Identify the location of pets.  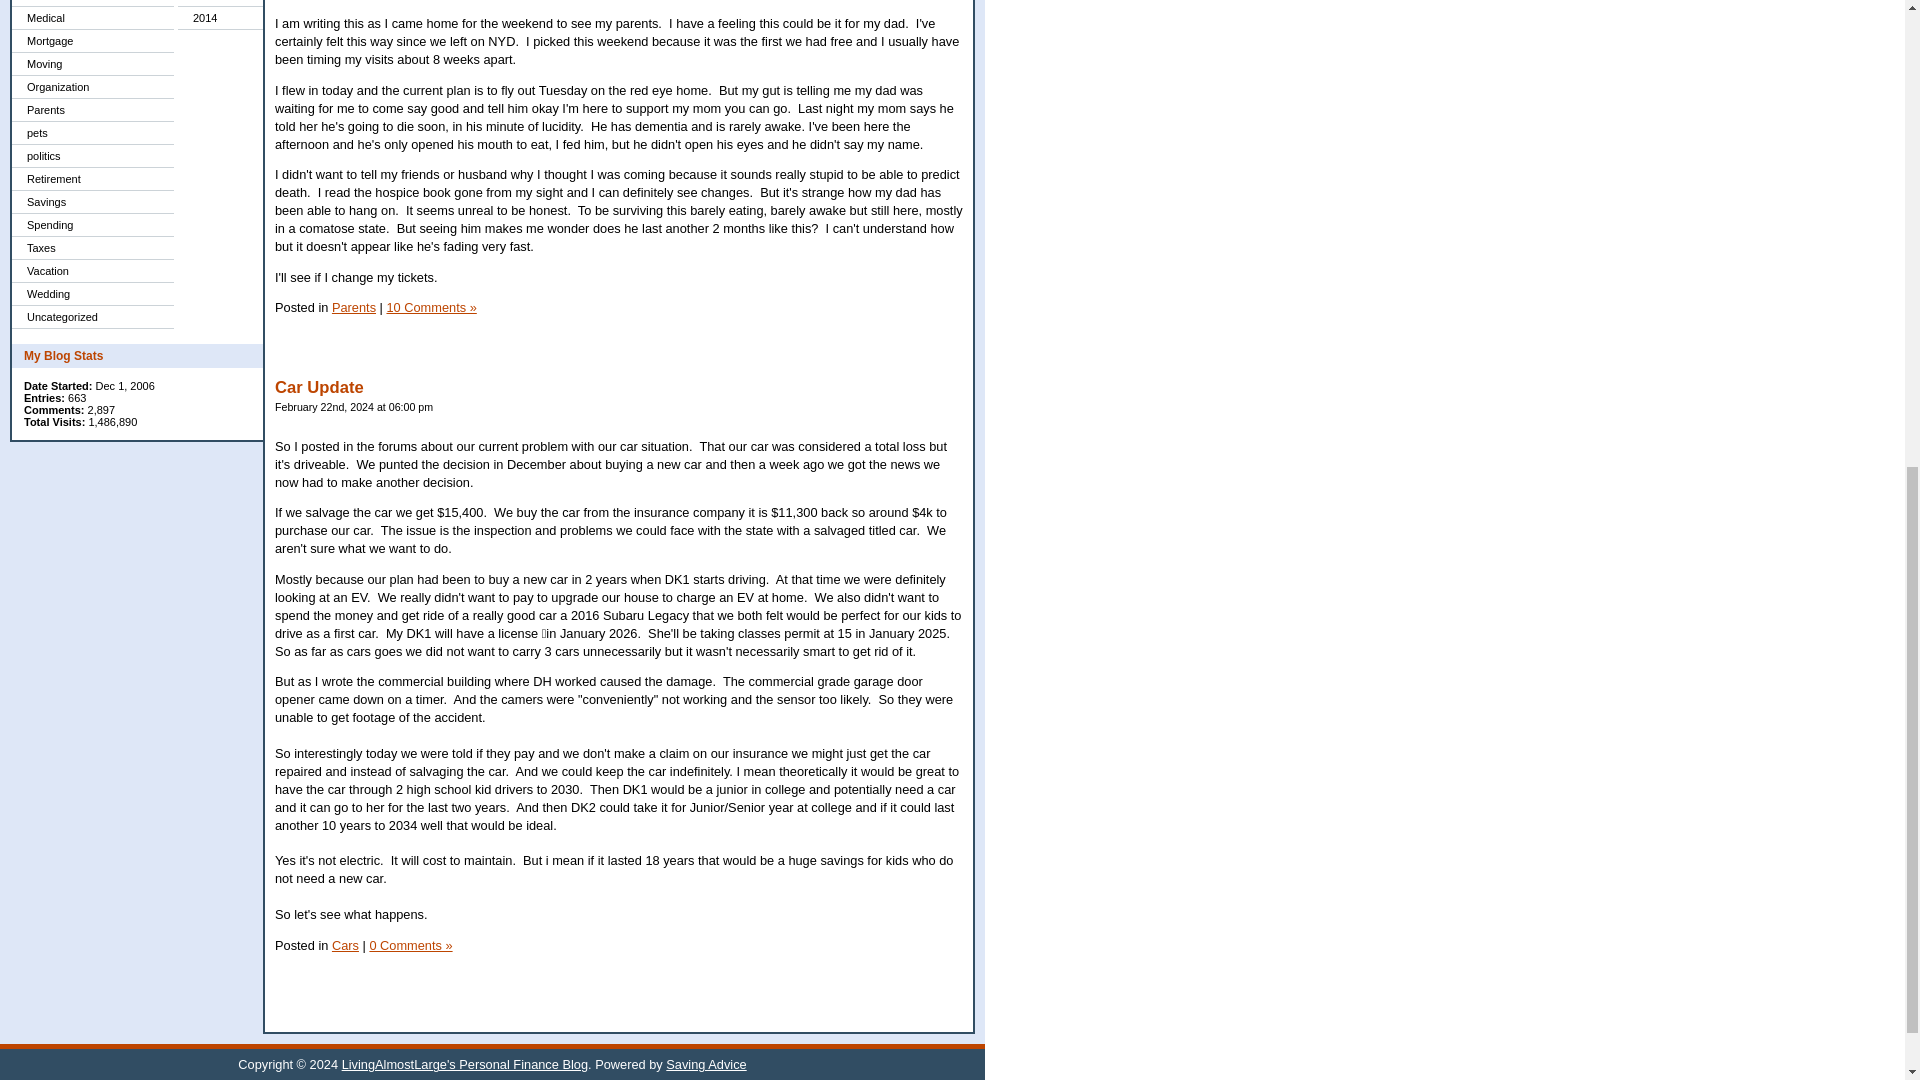
(92, 133).